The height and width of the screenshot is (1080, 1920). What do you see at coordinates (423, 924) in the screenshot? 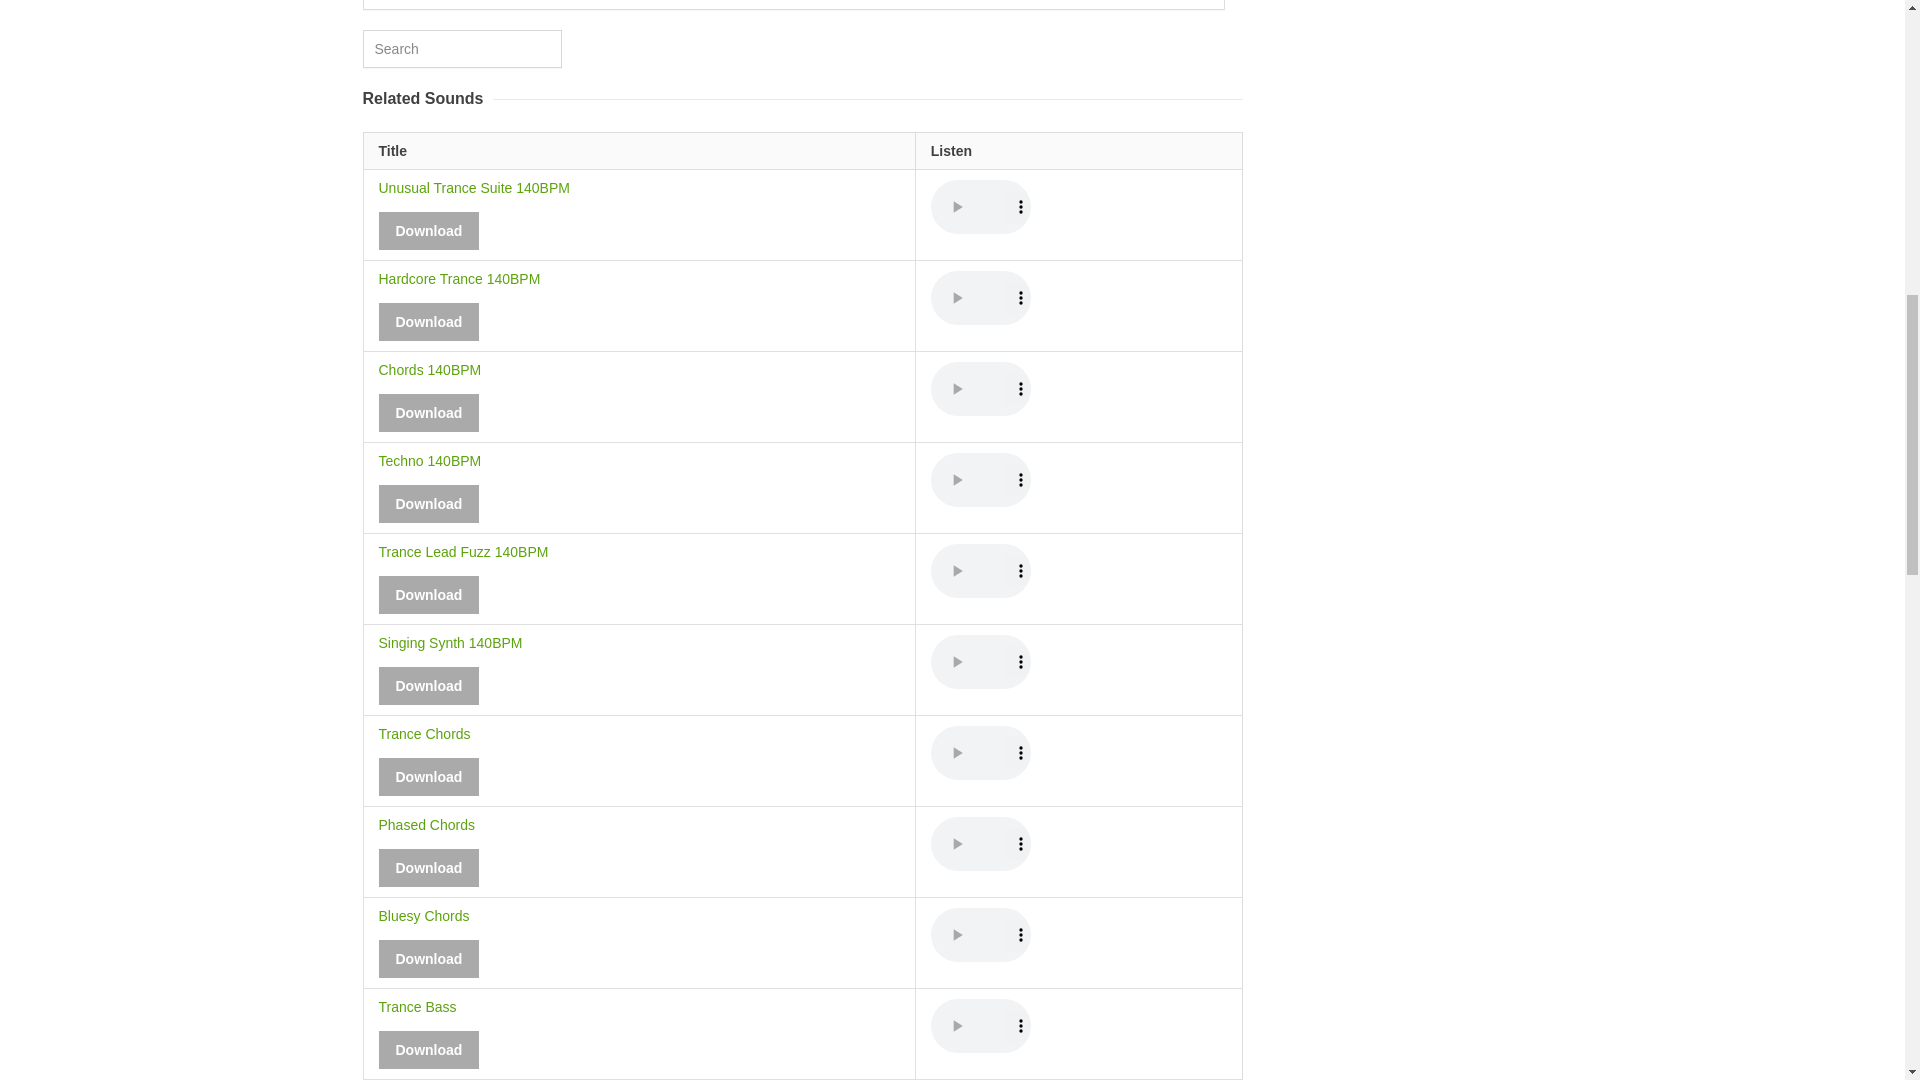
I see `Bluesy Chords` at bounding box center [423, 924].